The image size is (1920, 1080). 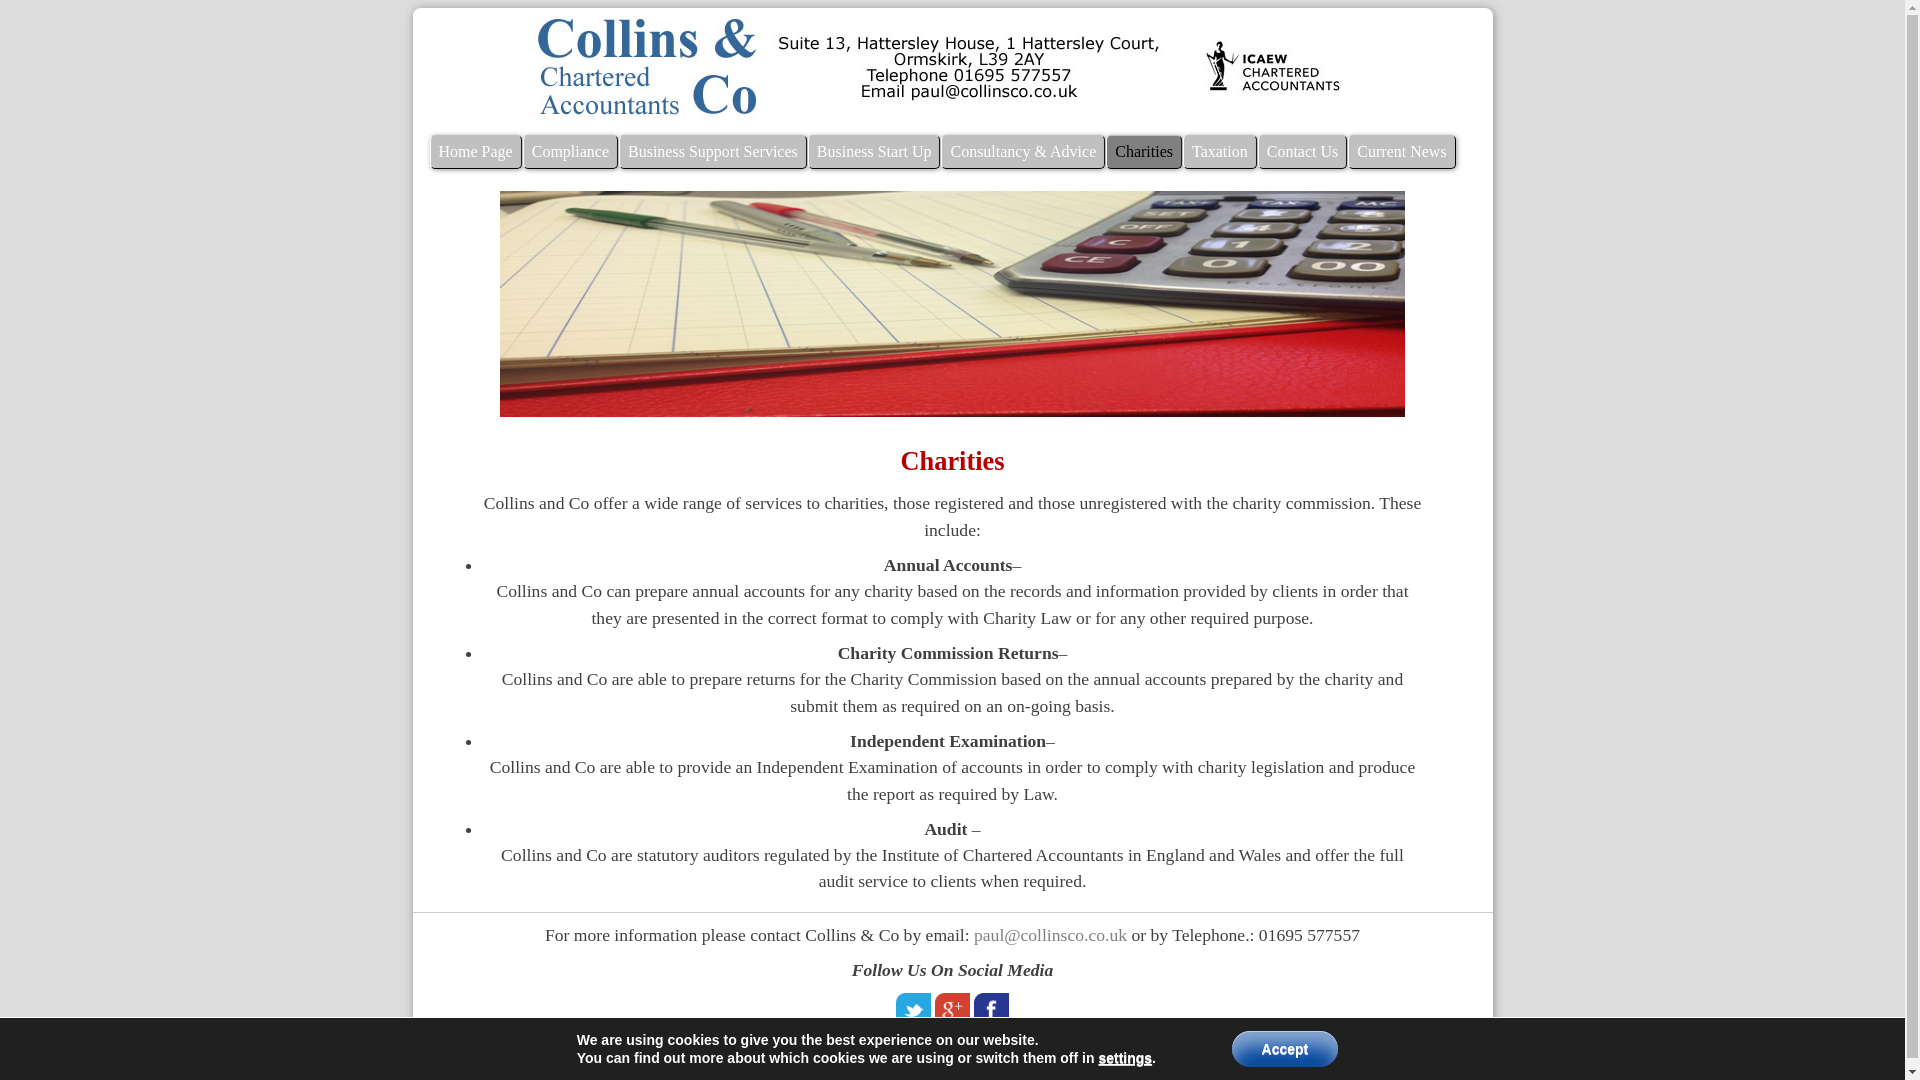 What do you see at coordinates (991, 1010) in the screenshot?
I see `Facebook` at bounding box center [991, 1010].